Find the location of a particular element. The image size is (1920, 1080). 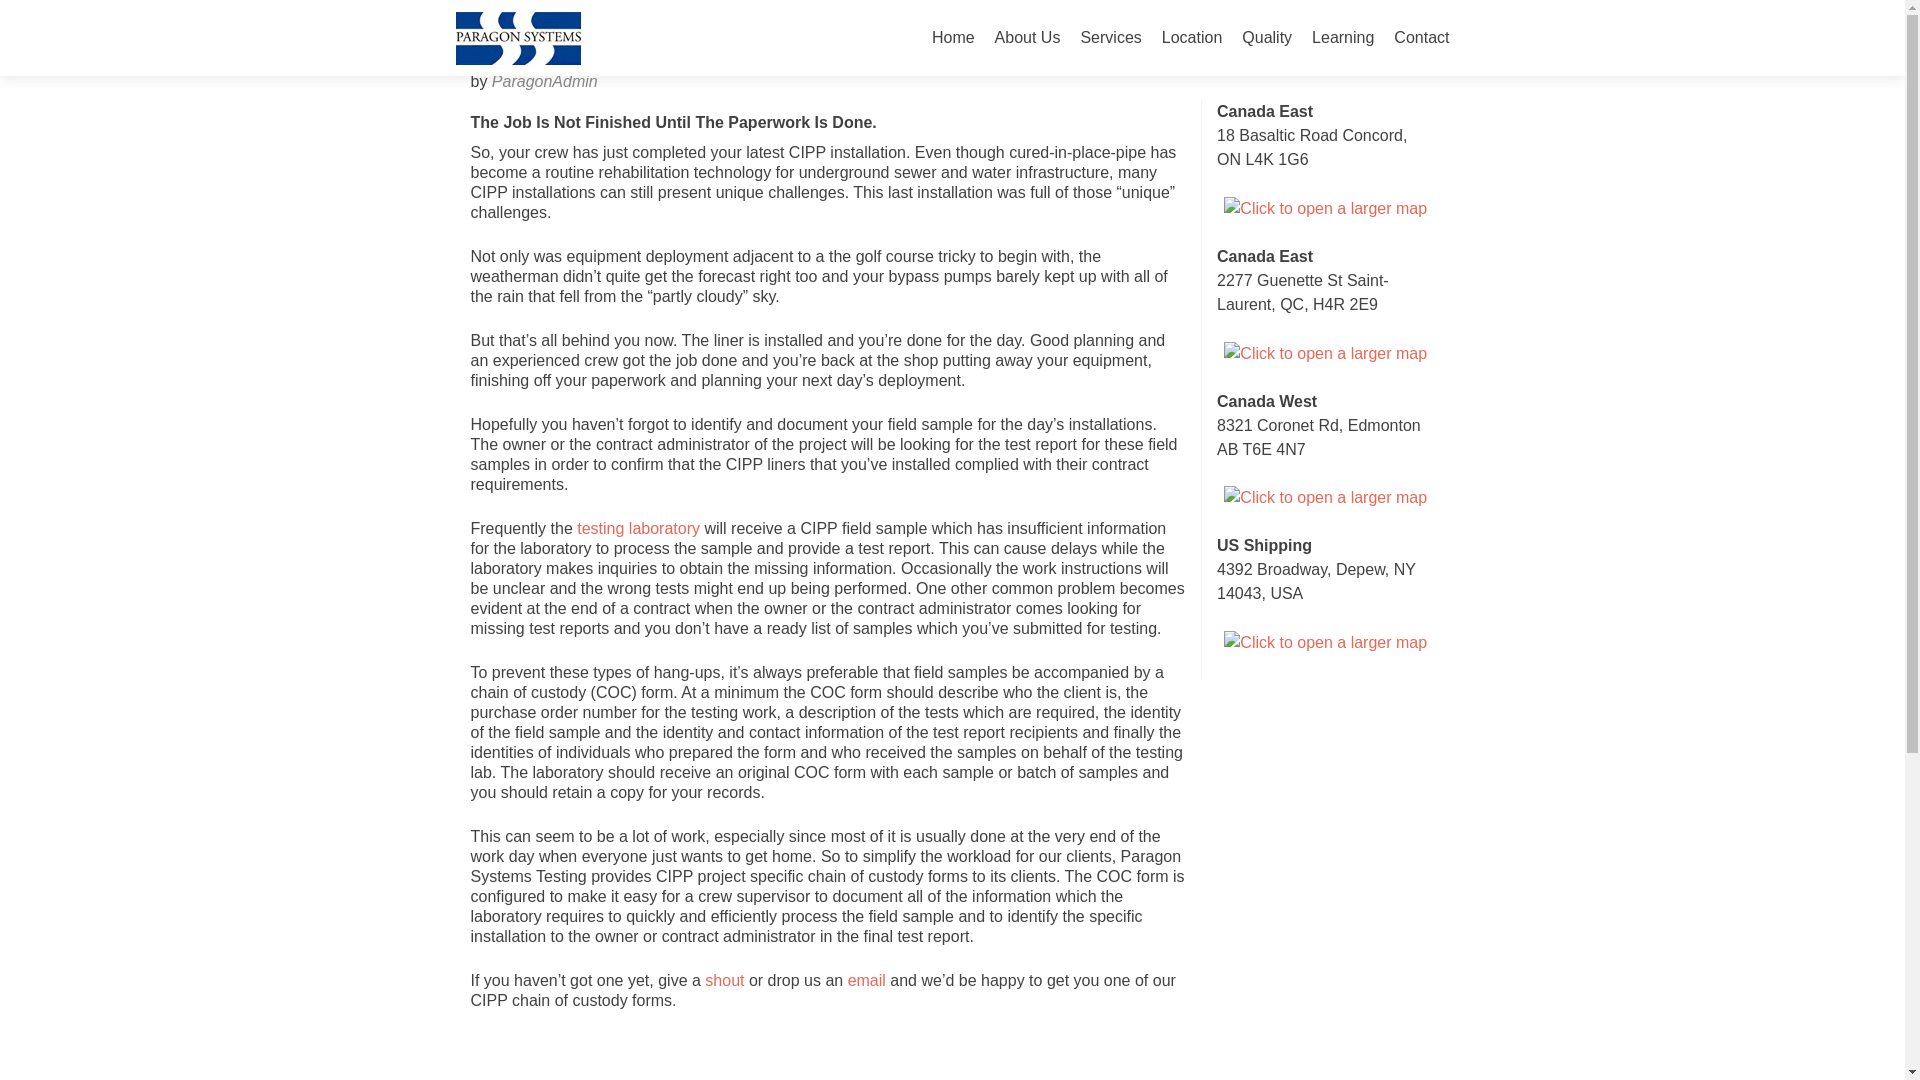

Click to open a larger map is located at coordinates (1325, 498).